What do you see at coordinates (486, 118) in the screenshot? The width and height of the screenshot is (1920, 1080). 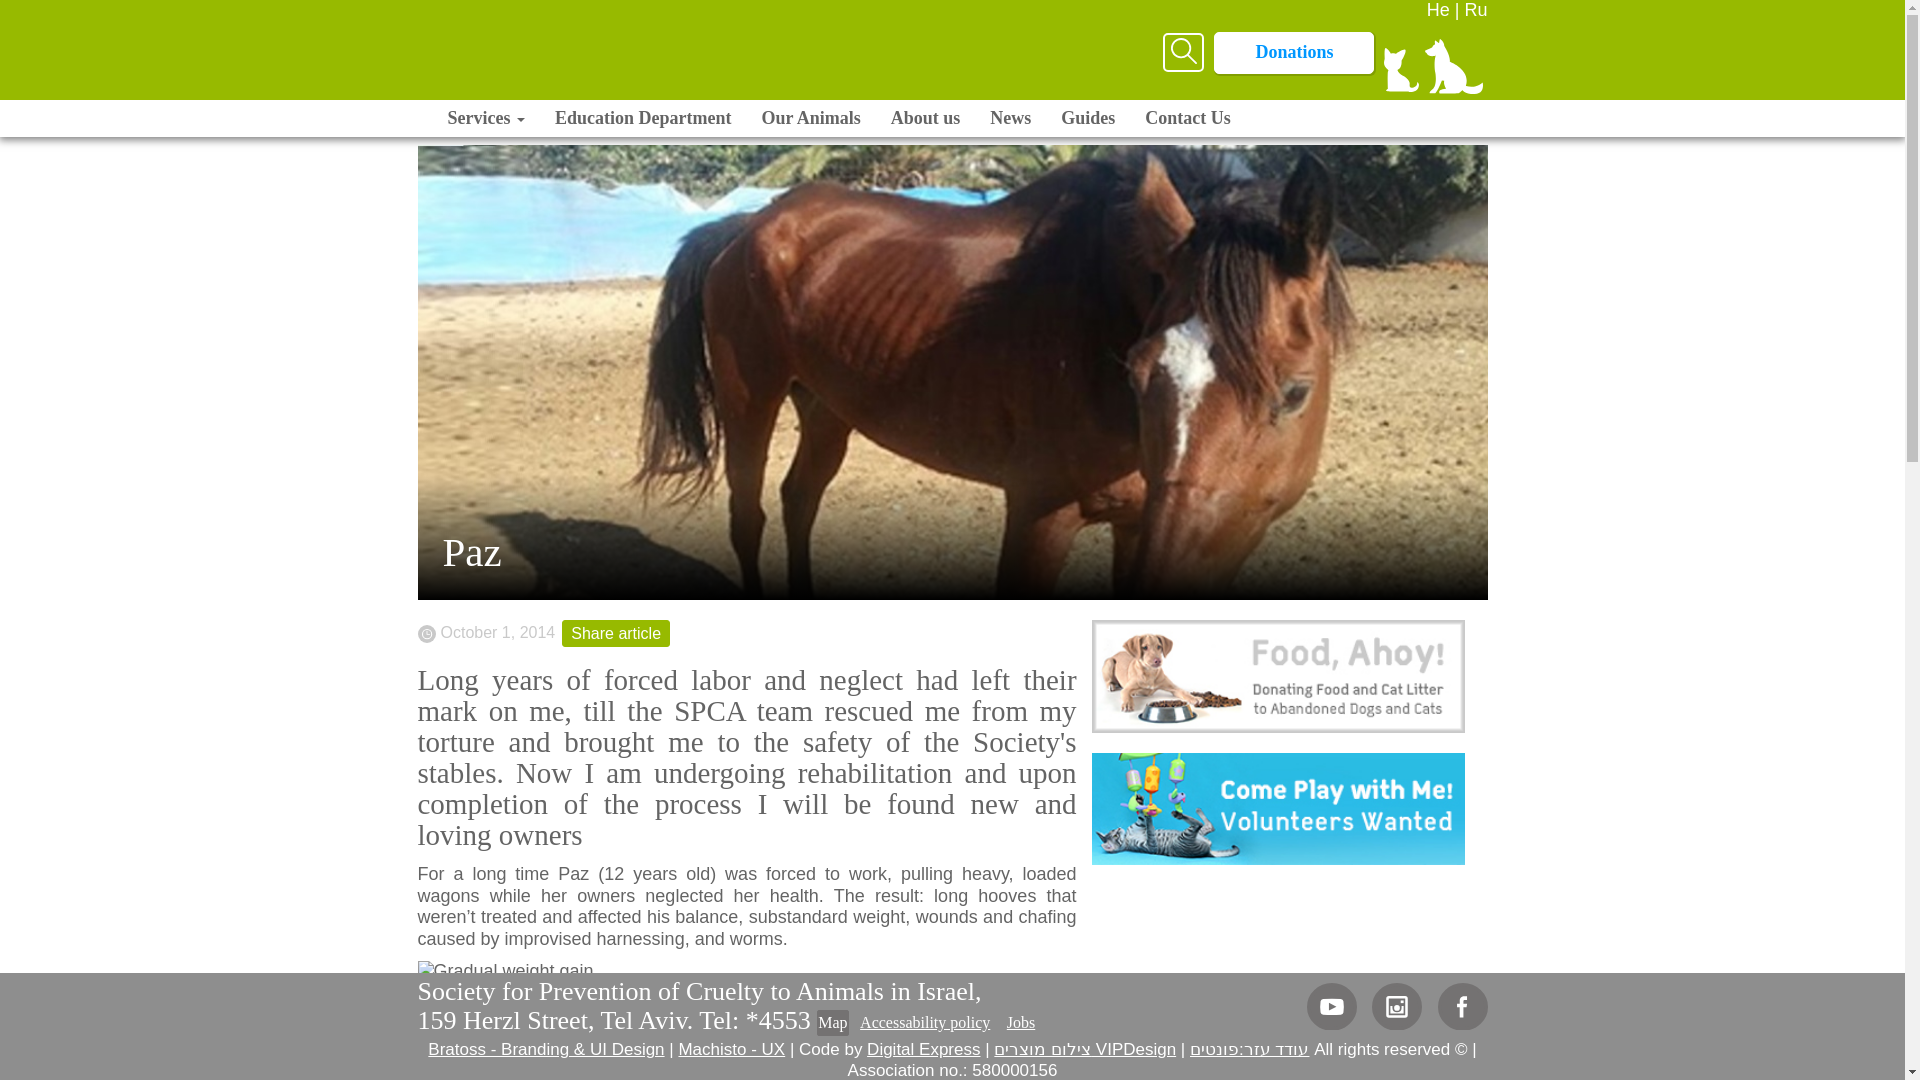 I see `Services` at bounding box center [486, 118].